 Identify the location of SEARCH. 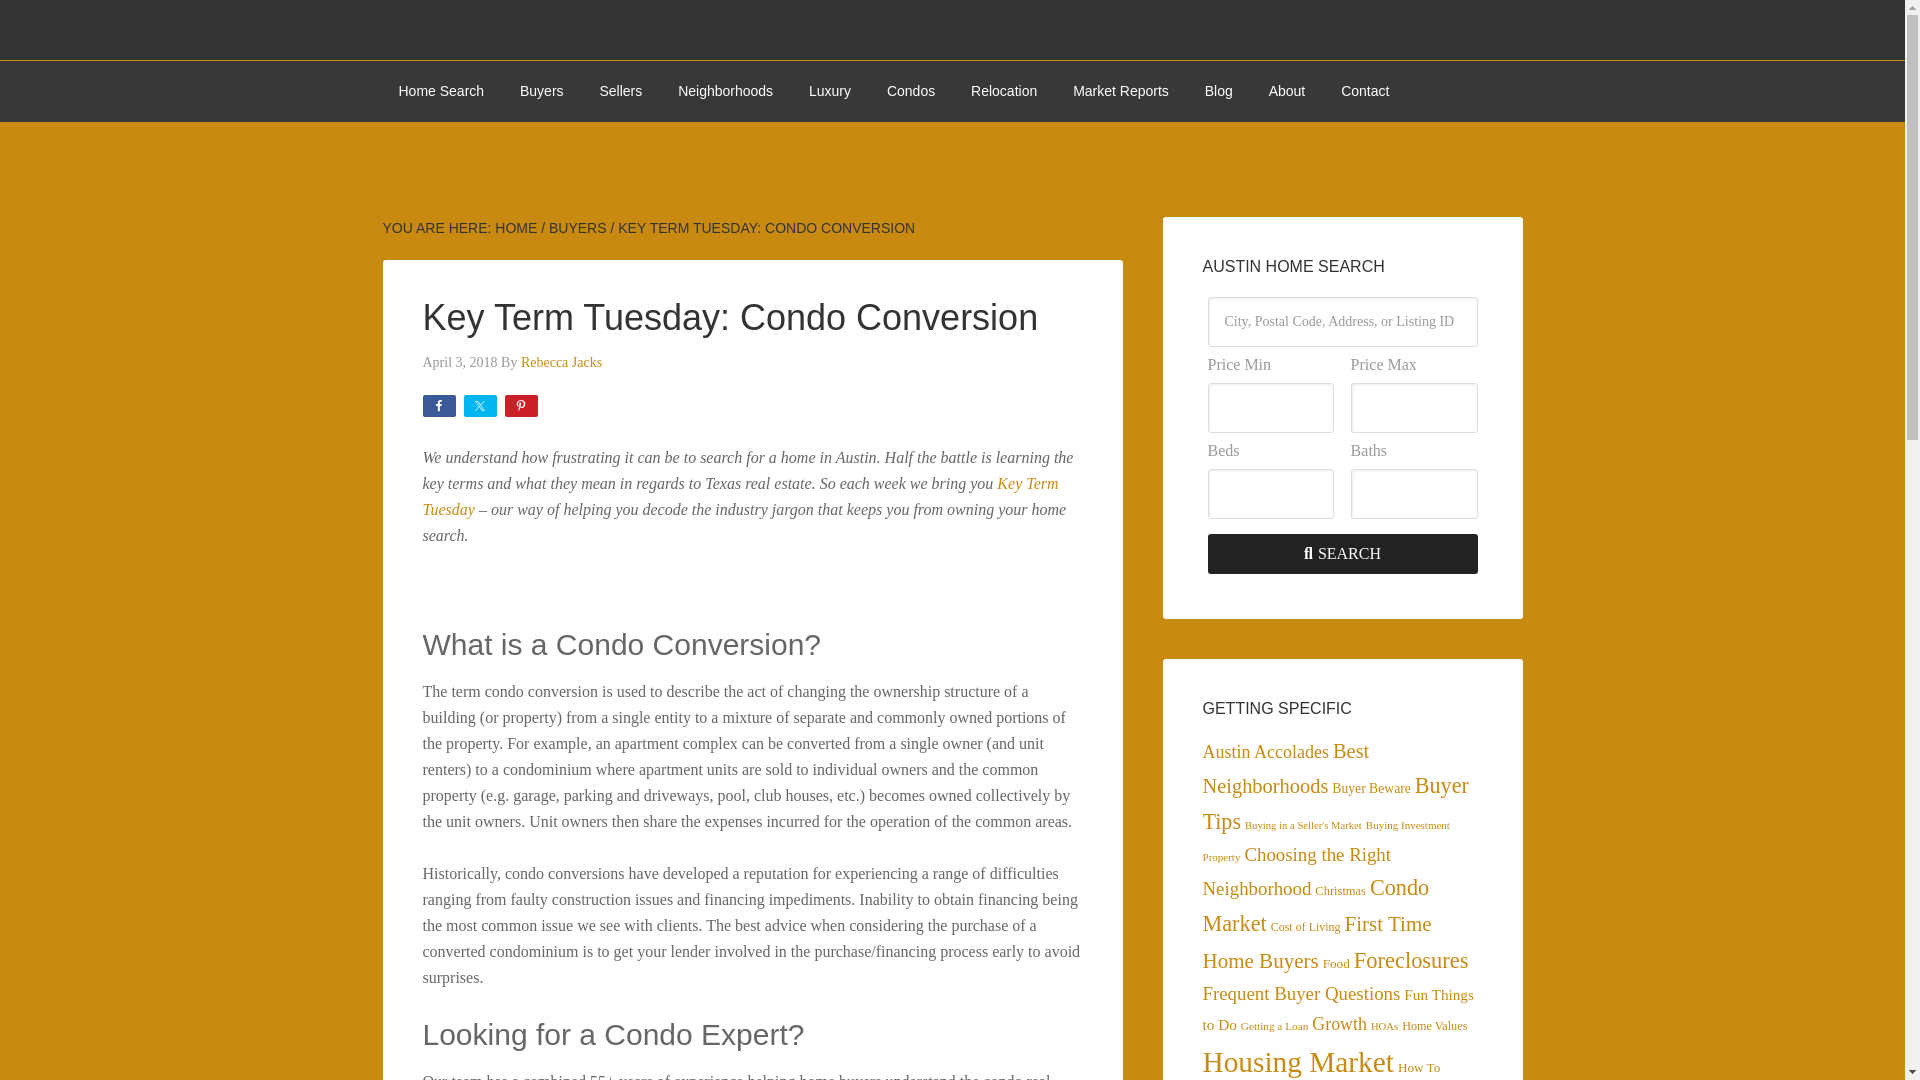
(1342, 553).